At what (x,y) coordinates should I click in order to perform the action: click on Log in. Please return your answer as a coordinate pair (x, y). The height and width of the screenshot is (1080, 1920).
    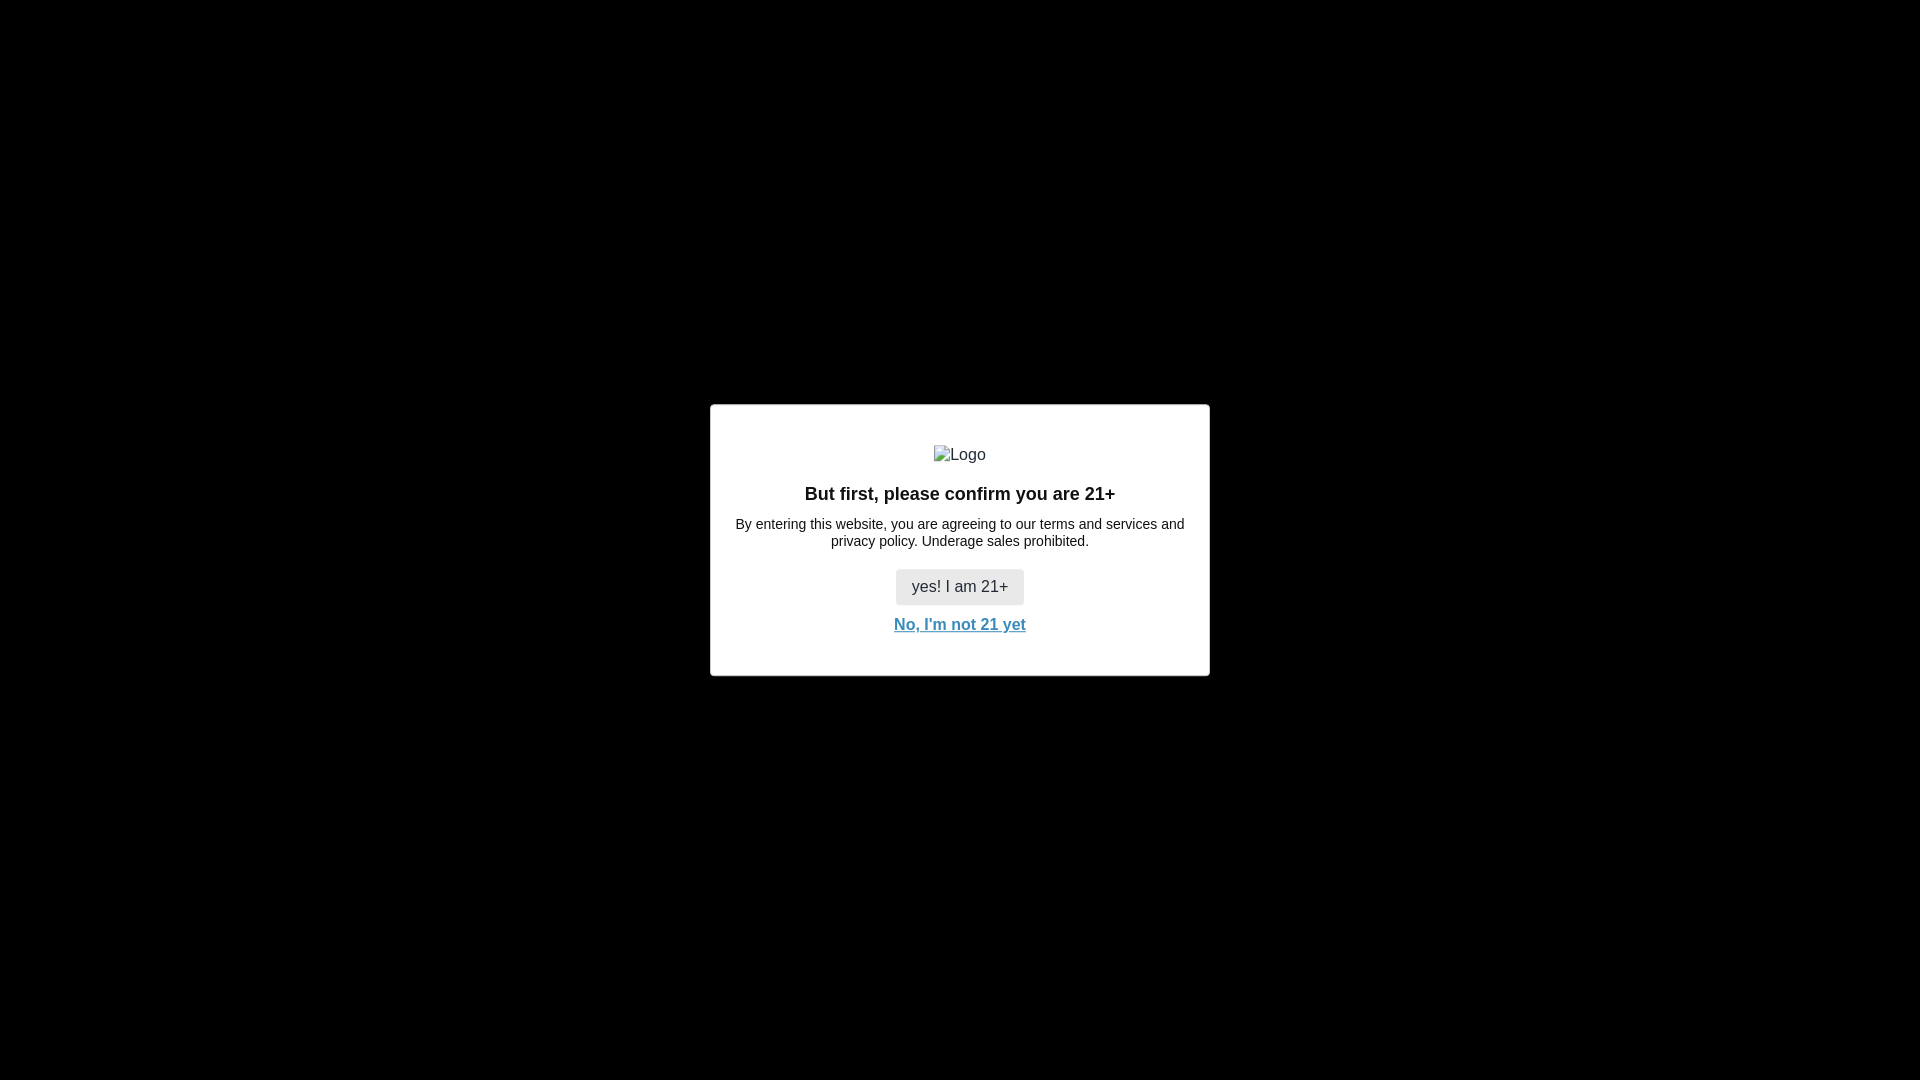
    Looking at the image, I should click on (1802, 90).